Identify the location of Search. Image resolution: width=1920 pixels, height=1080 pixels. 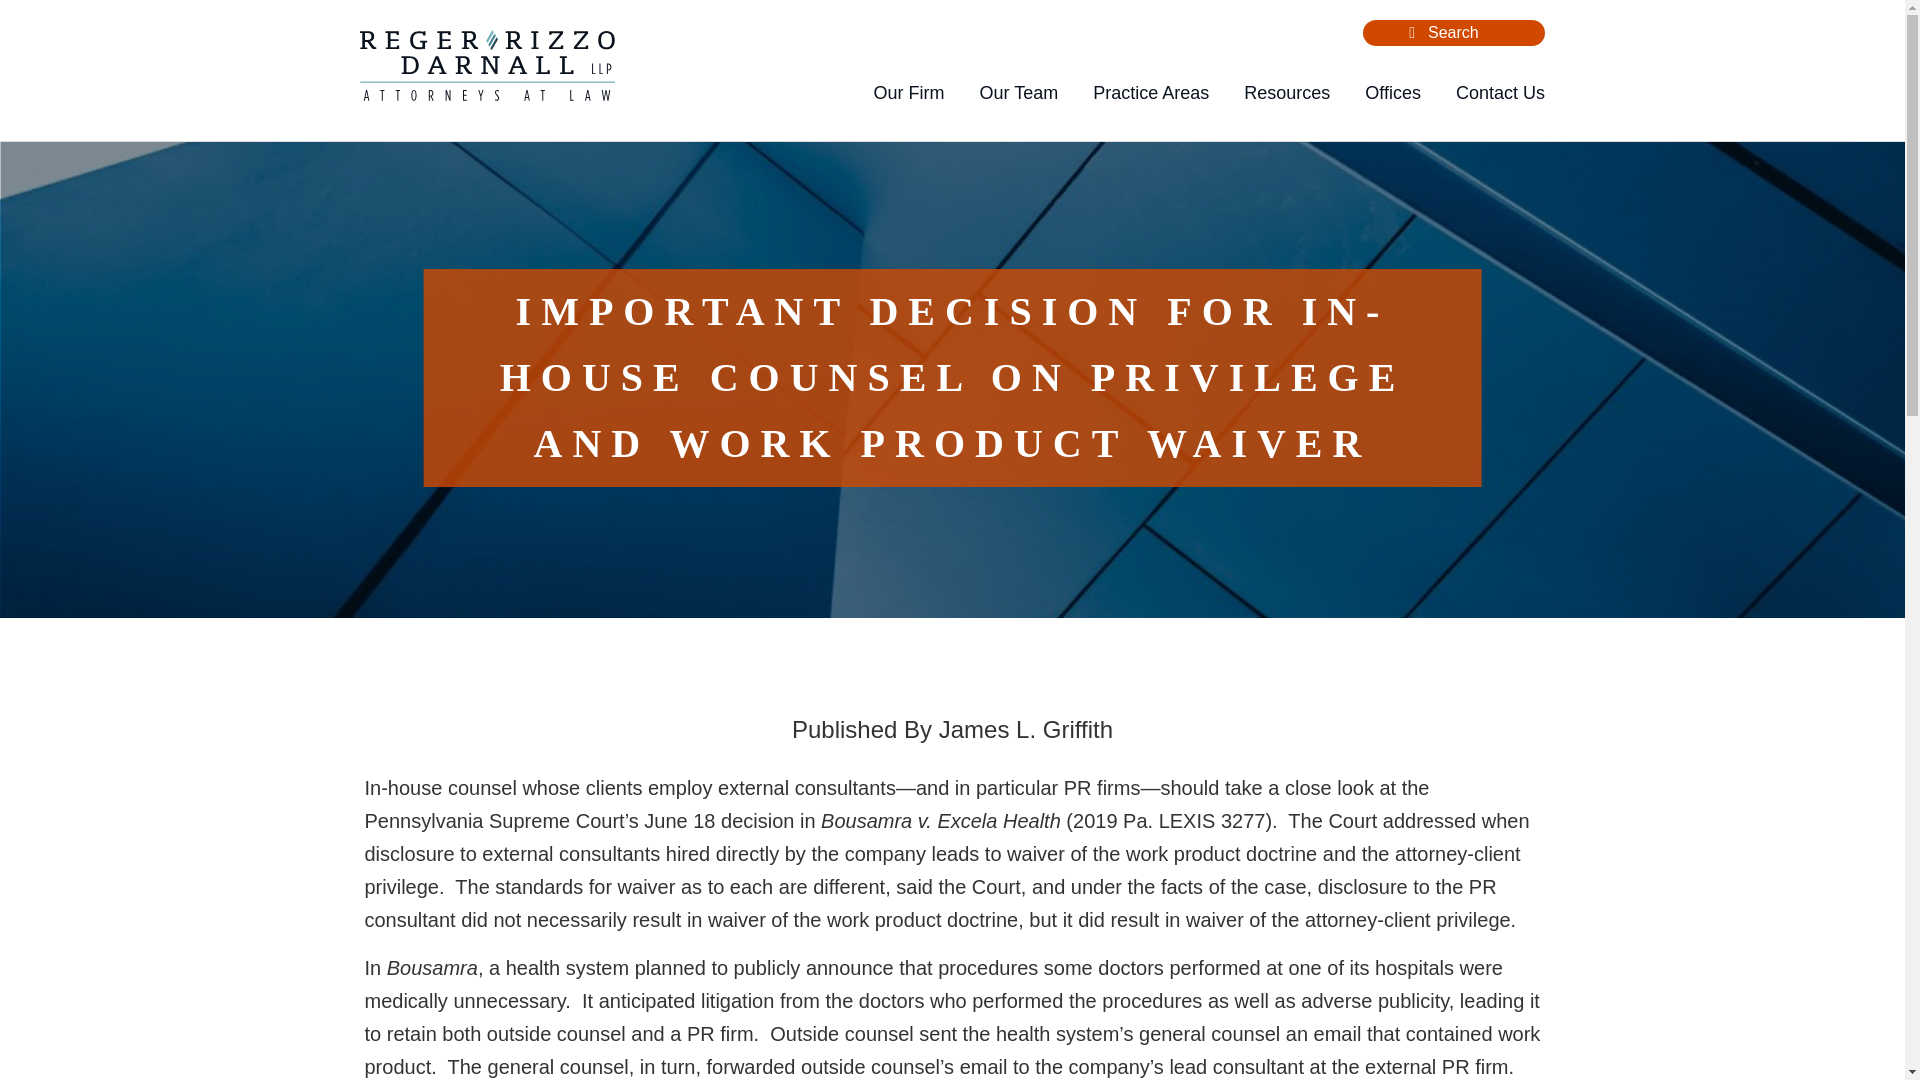
(1412, 32).